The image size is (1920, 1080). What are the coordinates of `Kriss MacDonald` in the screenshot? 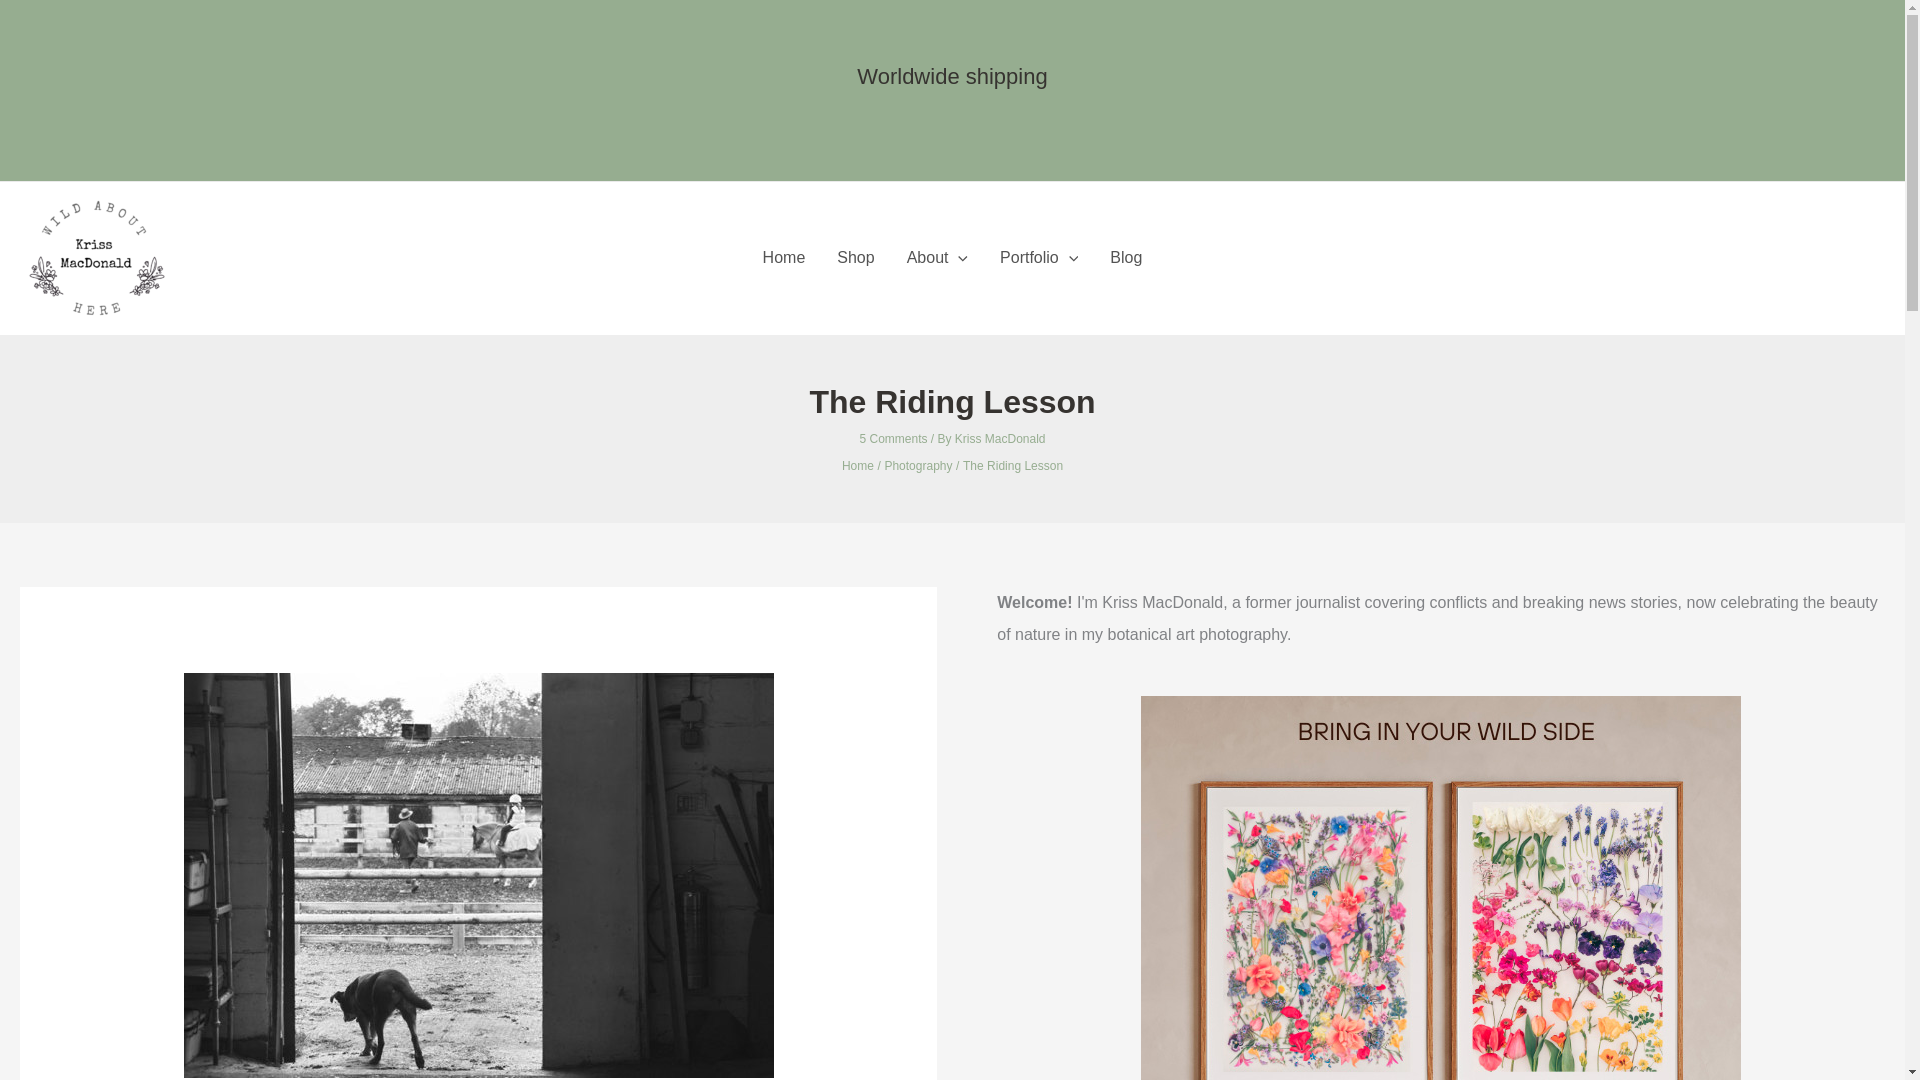 It's located at (1000, 439).